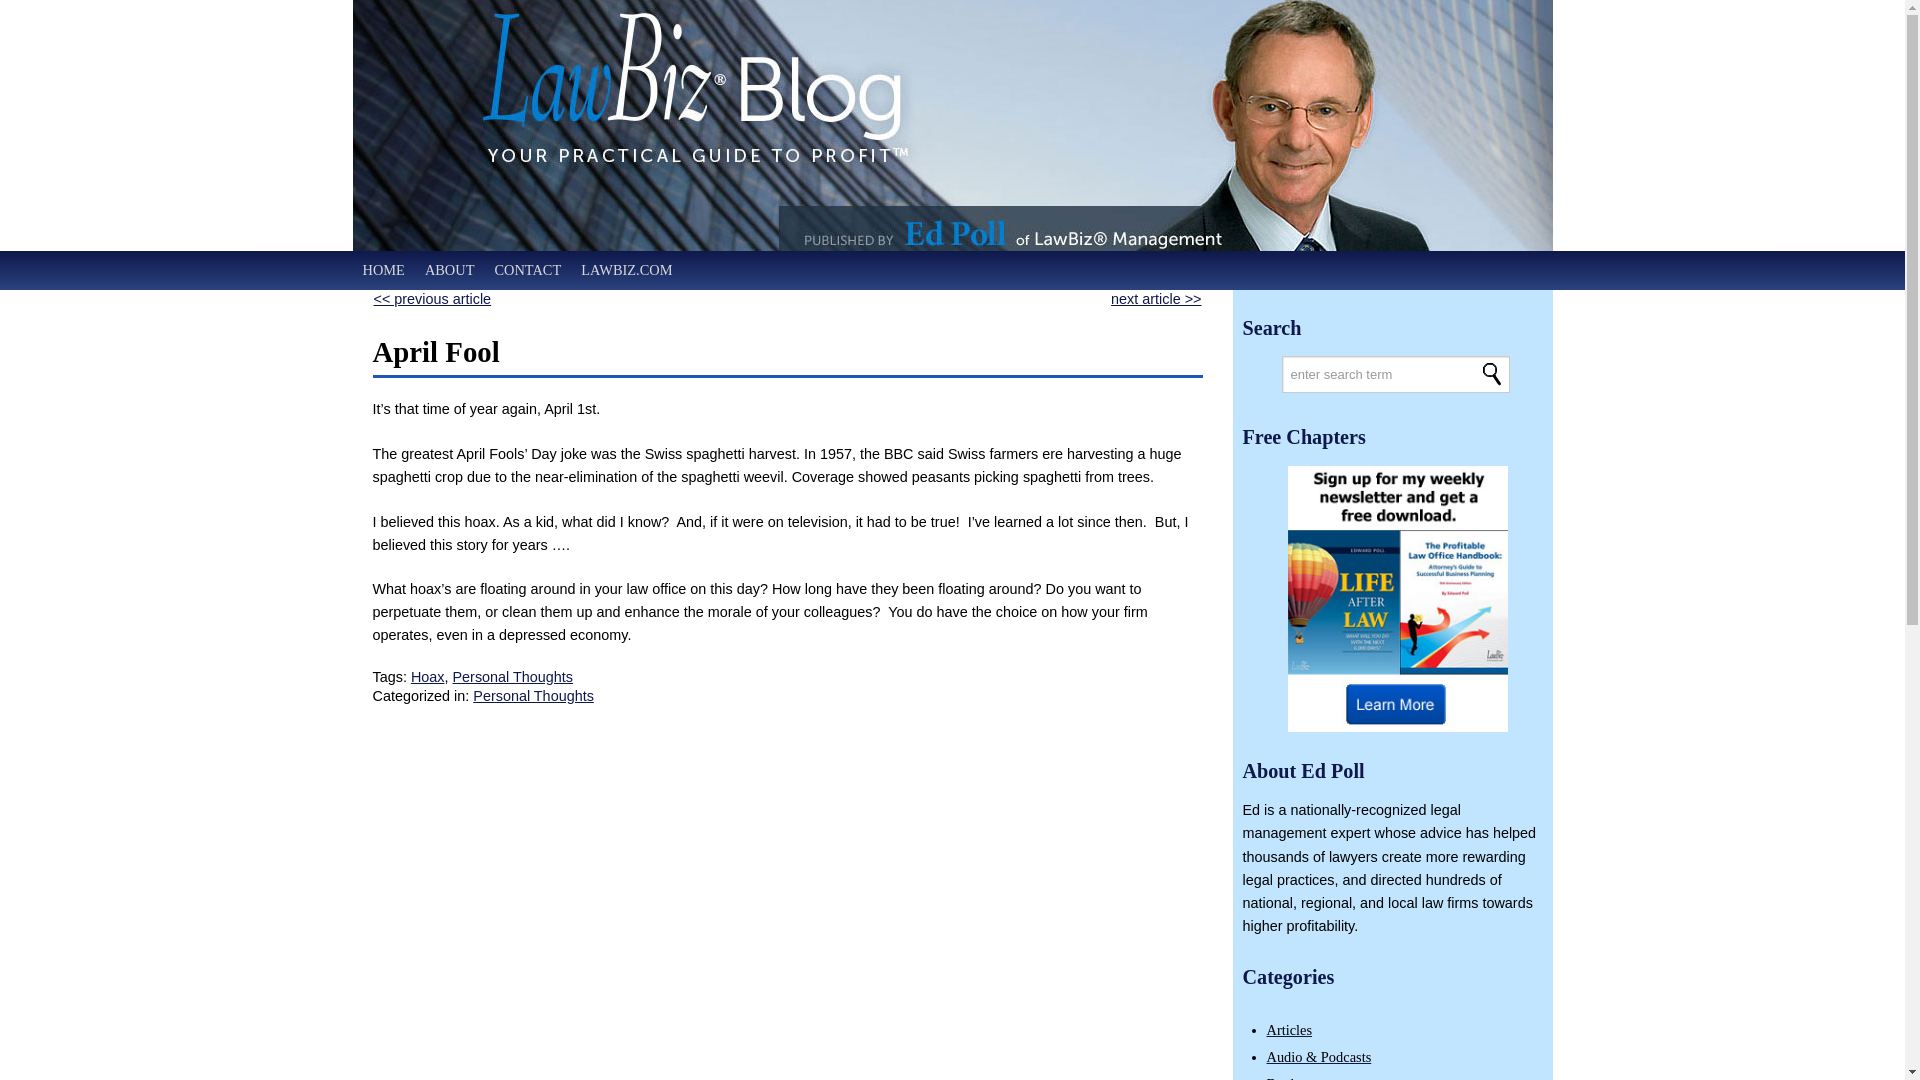 The height and width of the screenshot is (1080, 1920). Describe the element at coordinates (1492, 374) in the screenshot. I see `Articles` at that location.